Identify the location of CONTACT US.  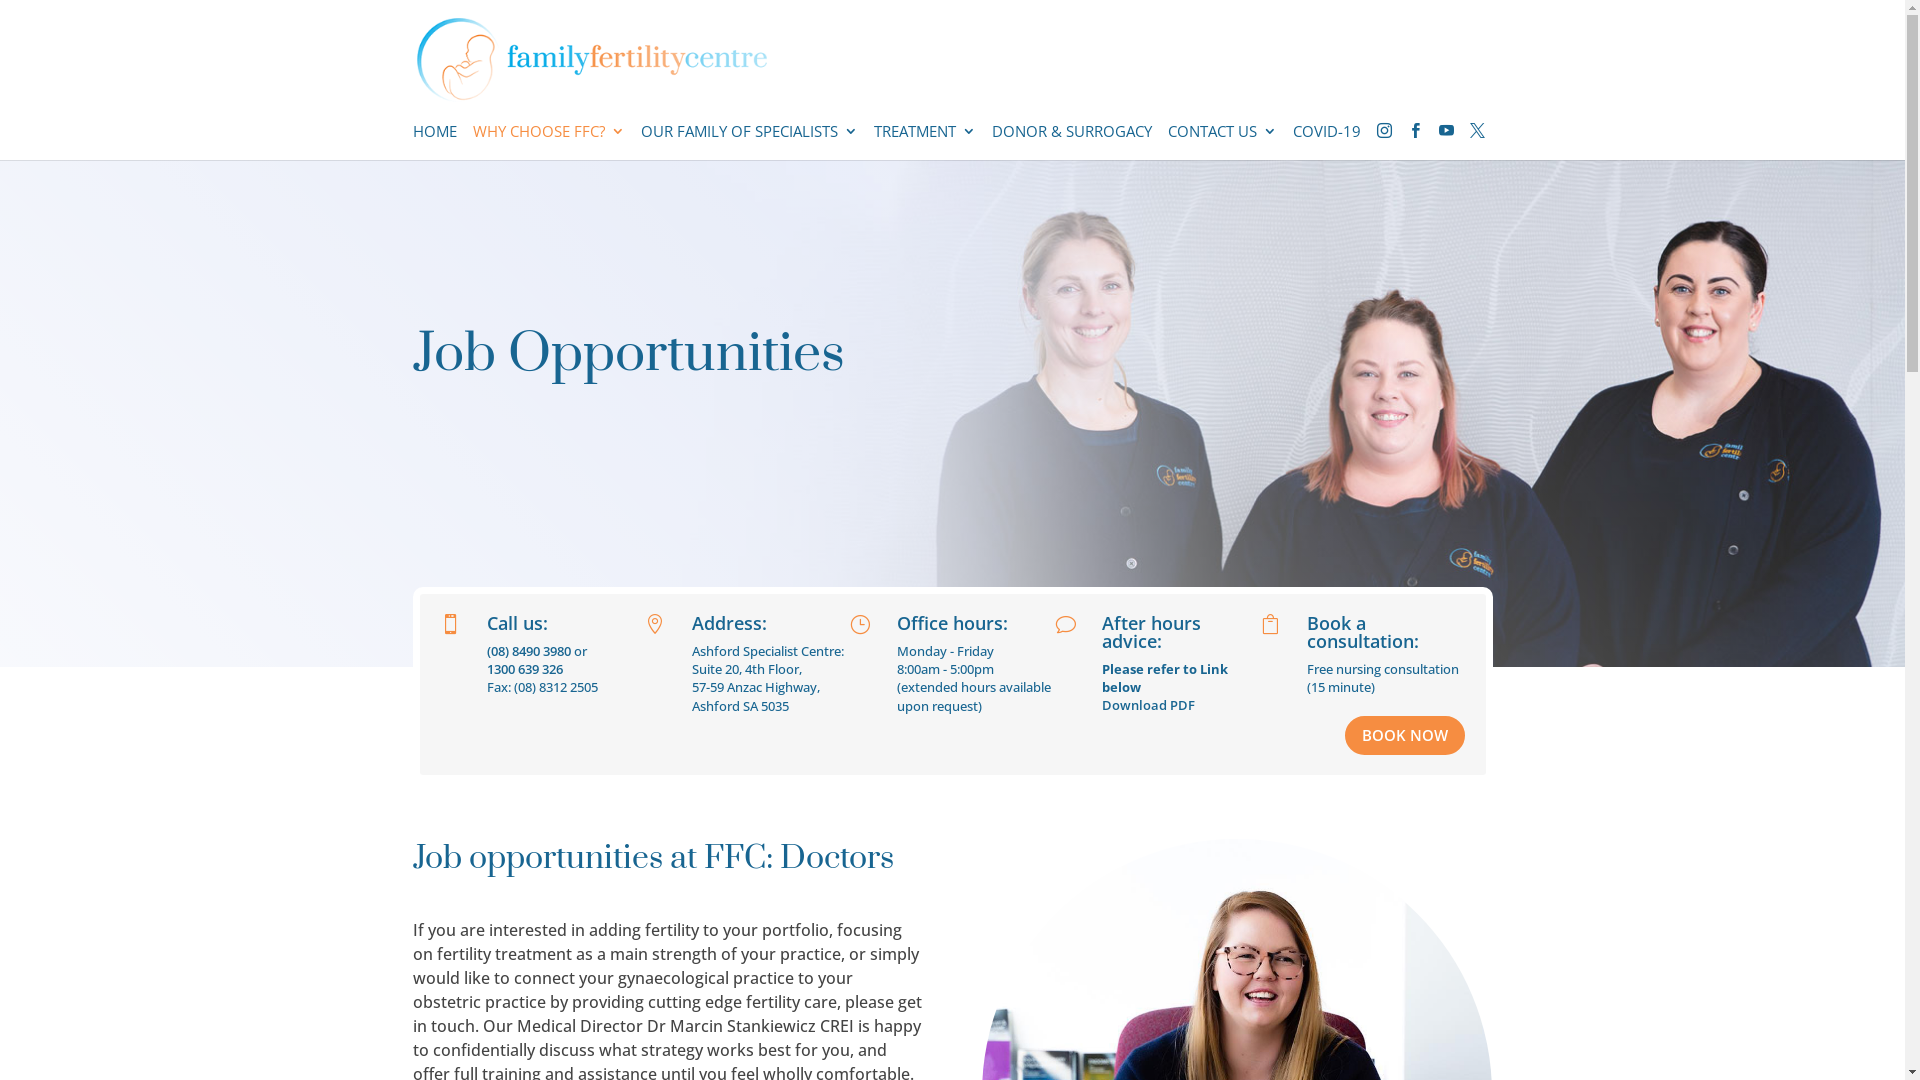
(1222, 142).